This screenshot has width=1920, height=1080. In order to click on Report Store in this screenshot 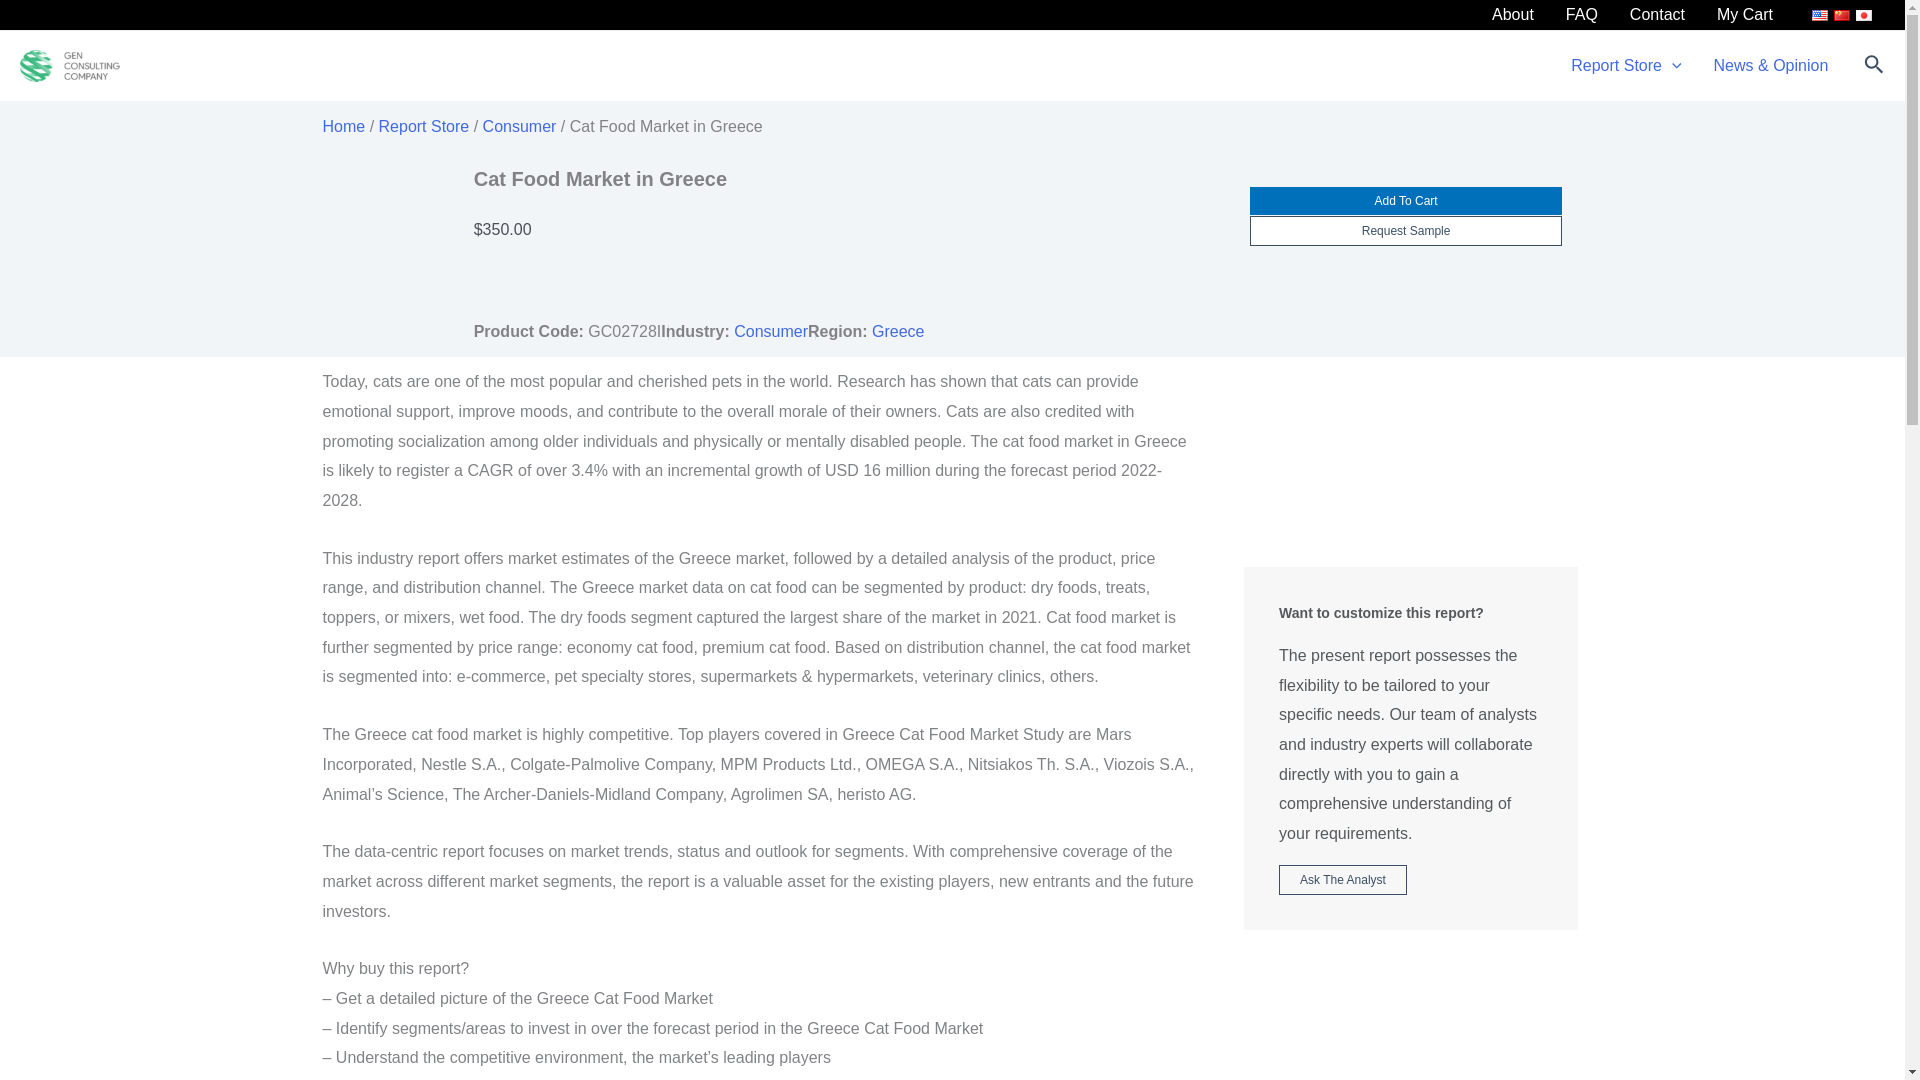, I will do `click(424, 126)`.